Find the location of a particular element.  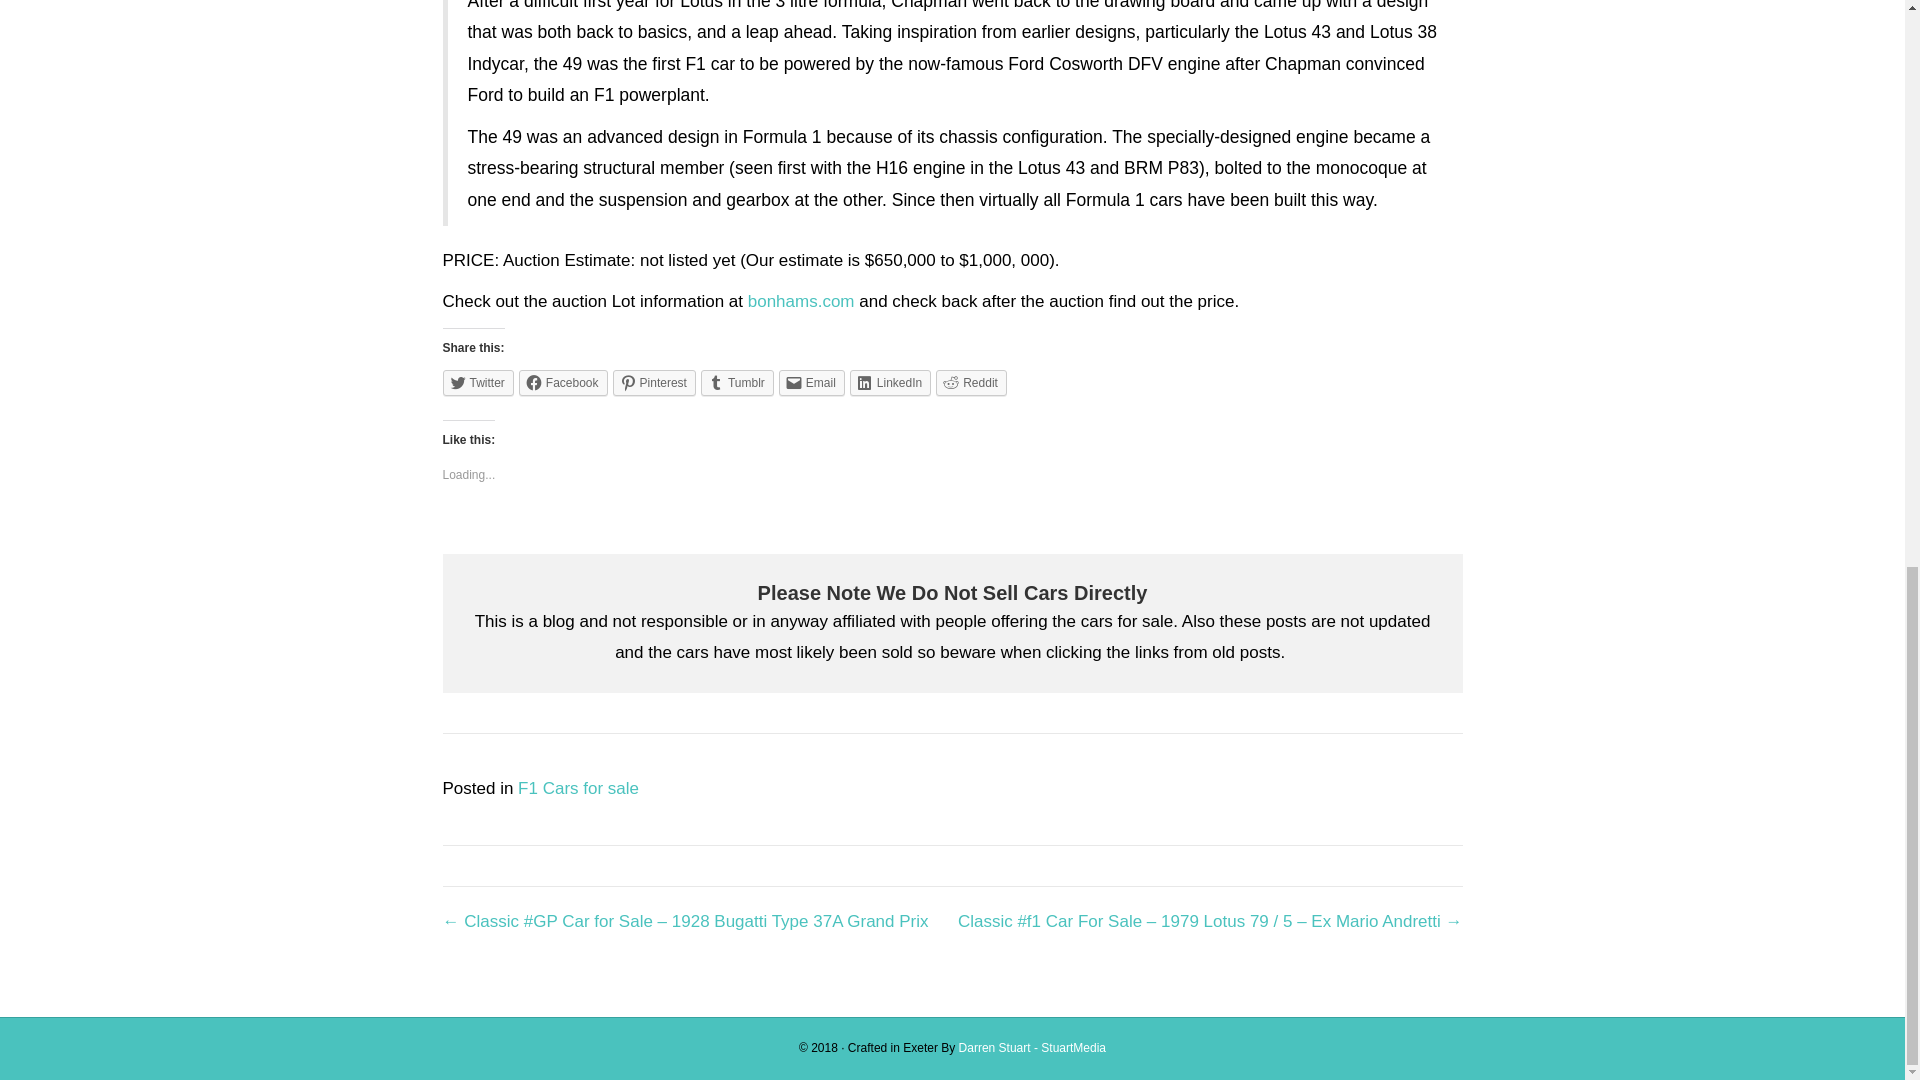

Reddit is located at coordinates (971, 383).